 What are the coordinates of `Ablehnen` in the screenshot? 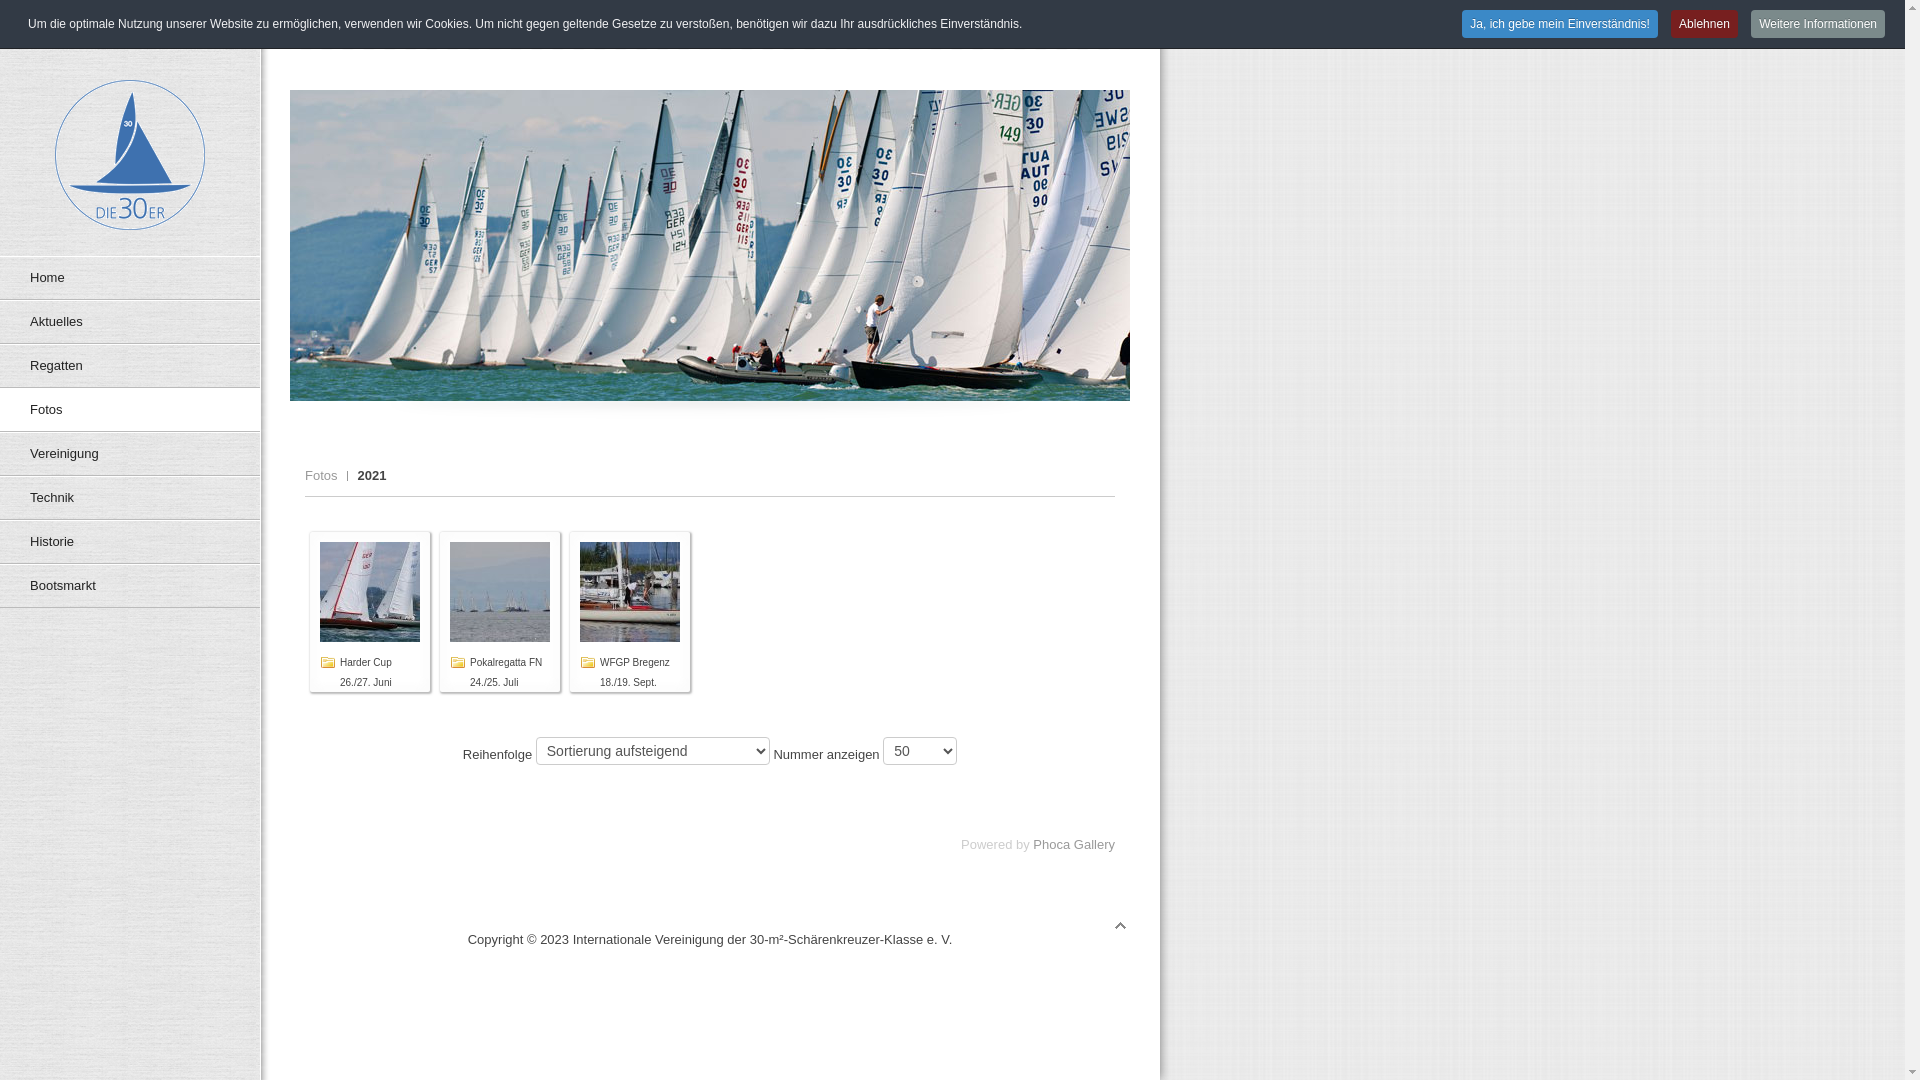 It's located at (1704, 24).